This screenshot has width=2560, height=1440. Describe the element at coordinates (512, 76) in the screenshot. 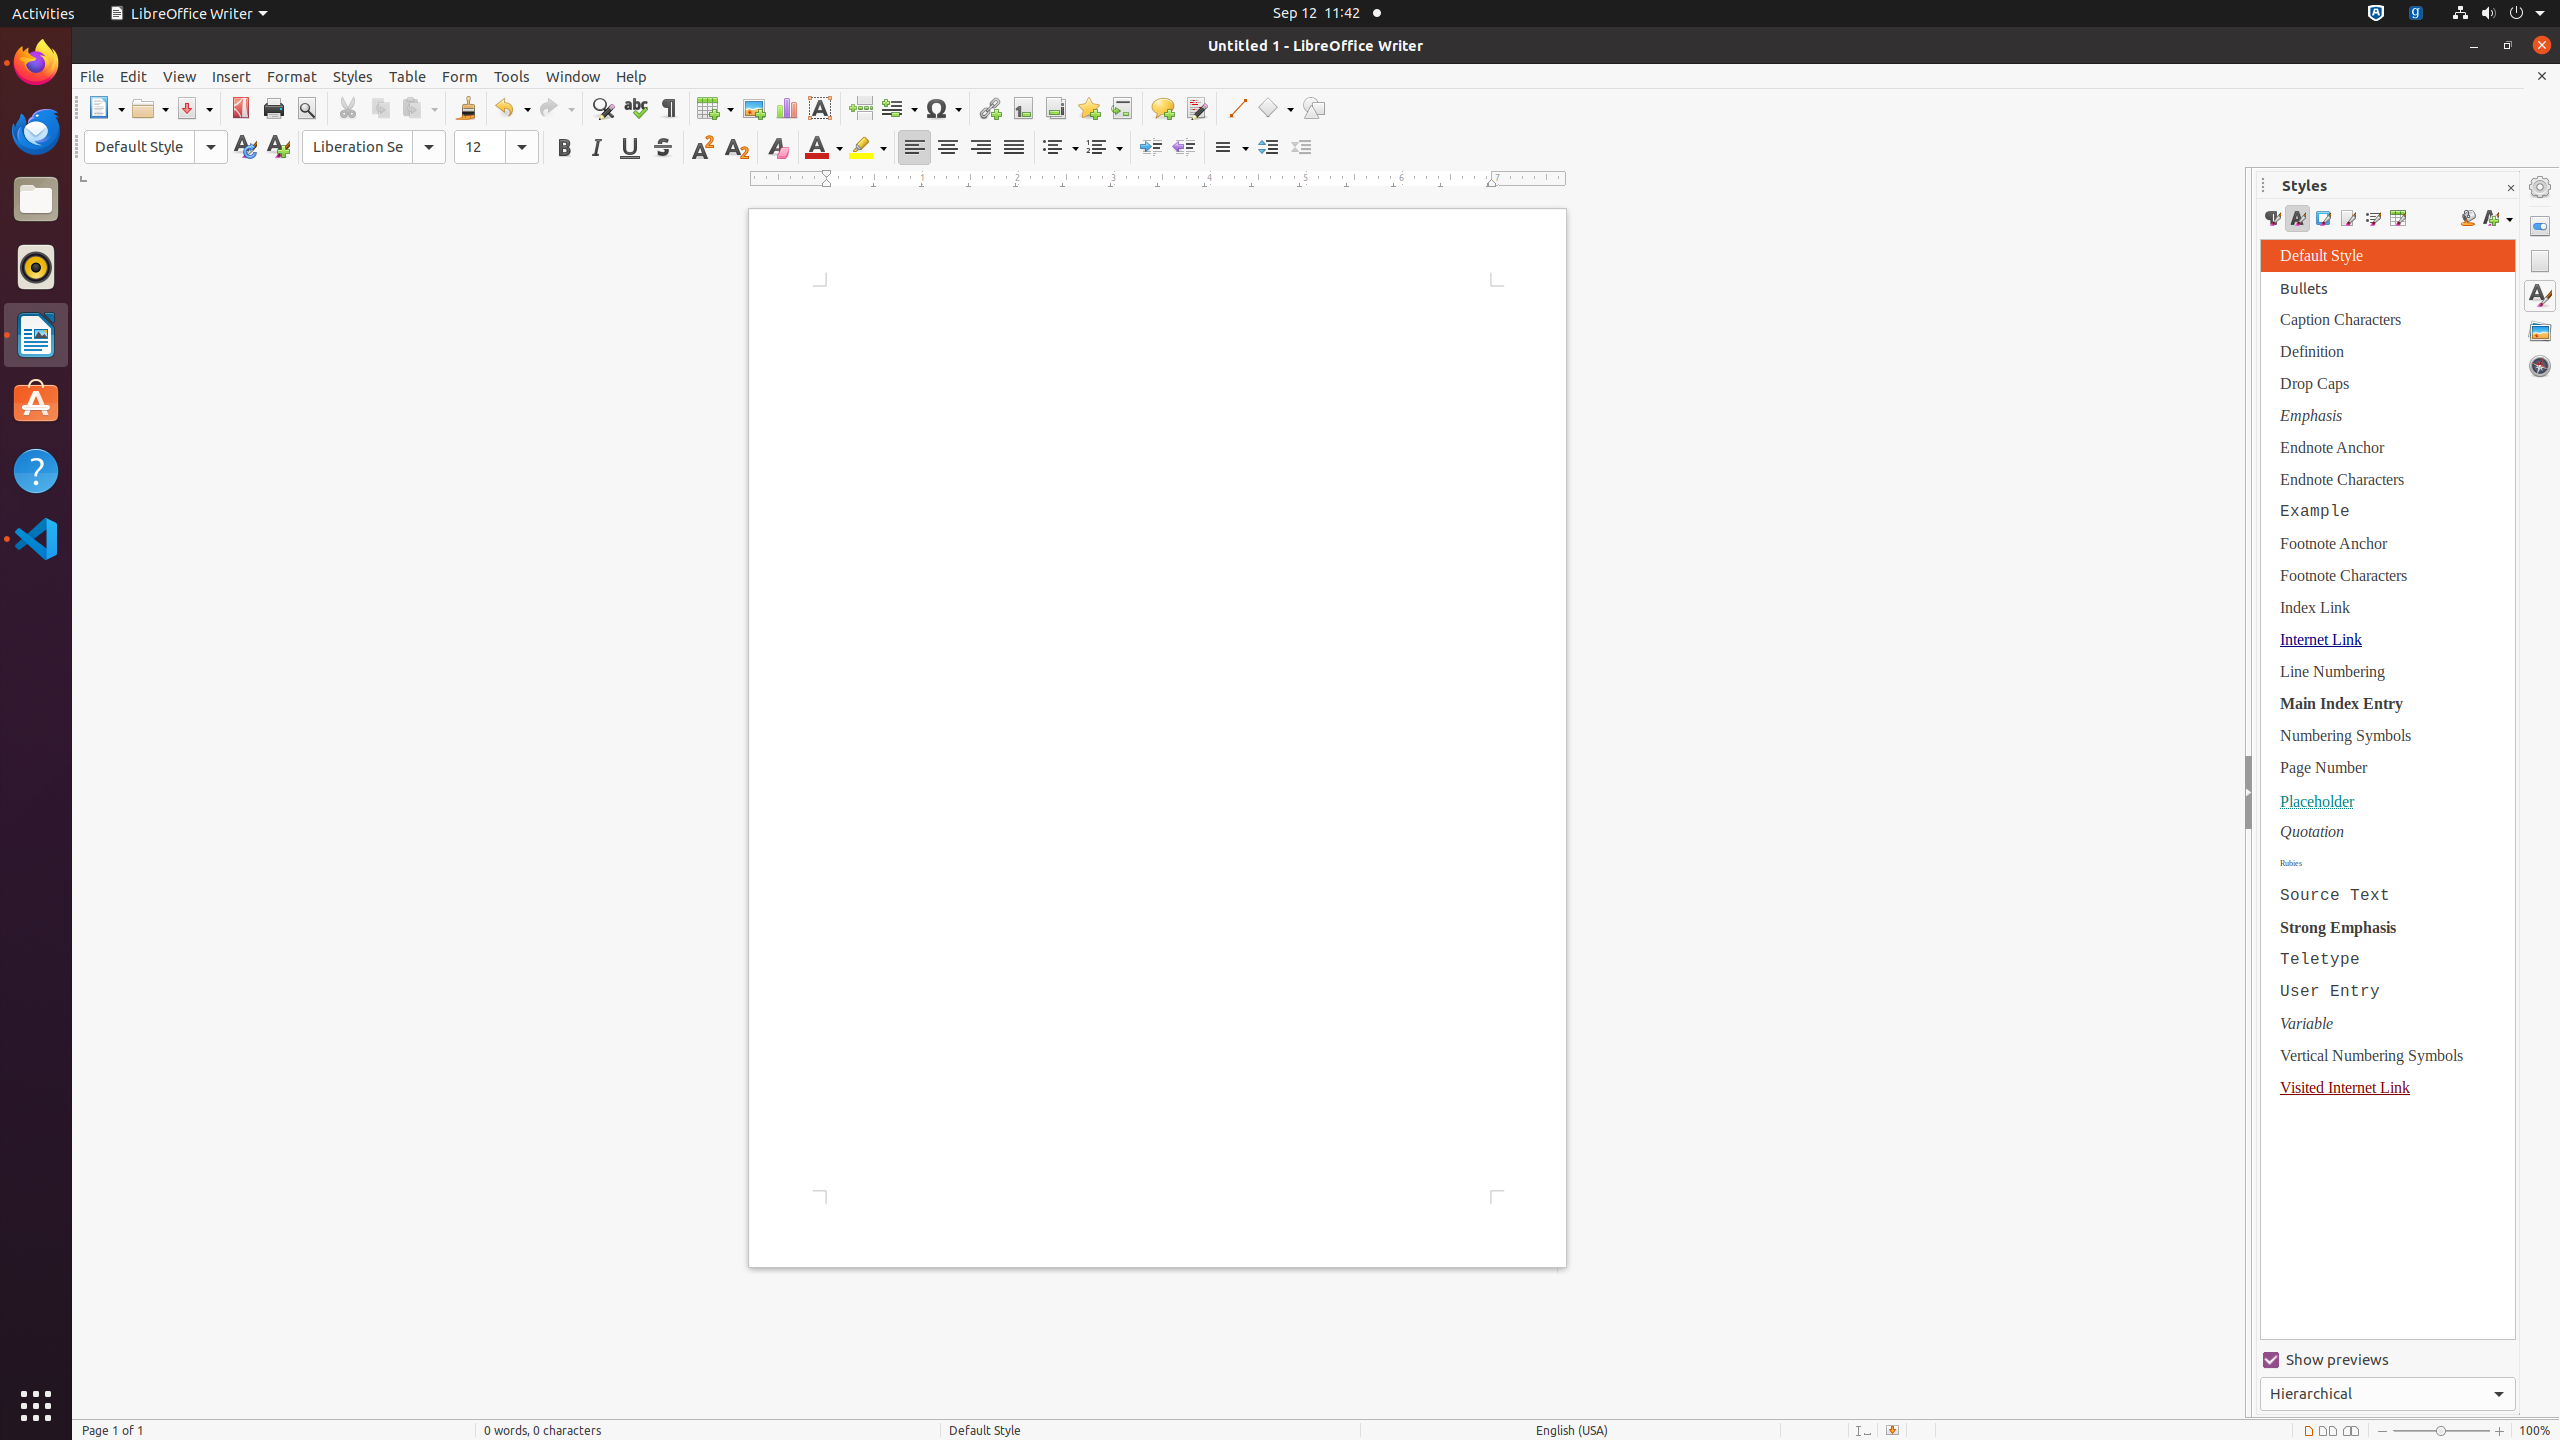

I see `Tools` at that location.